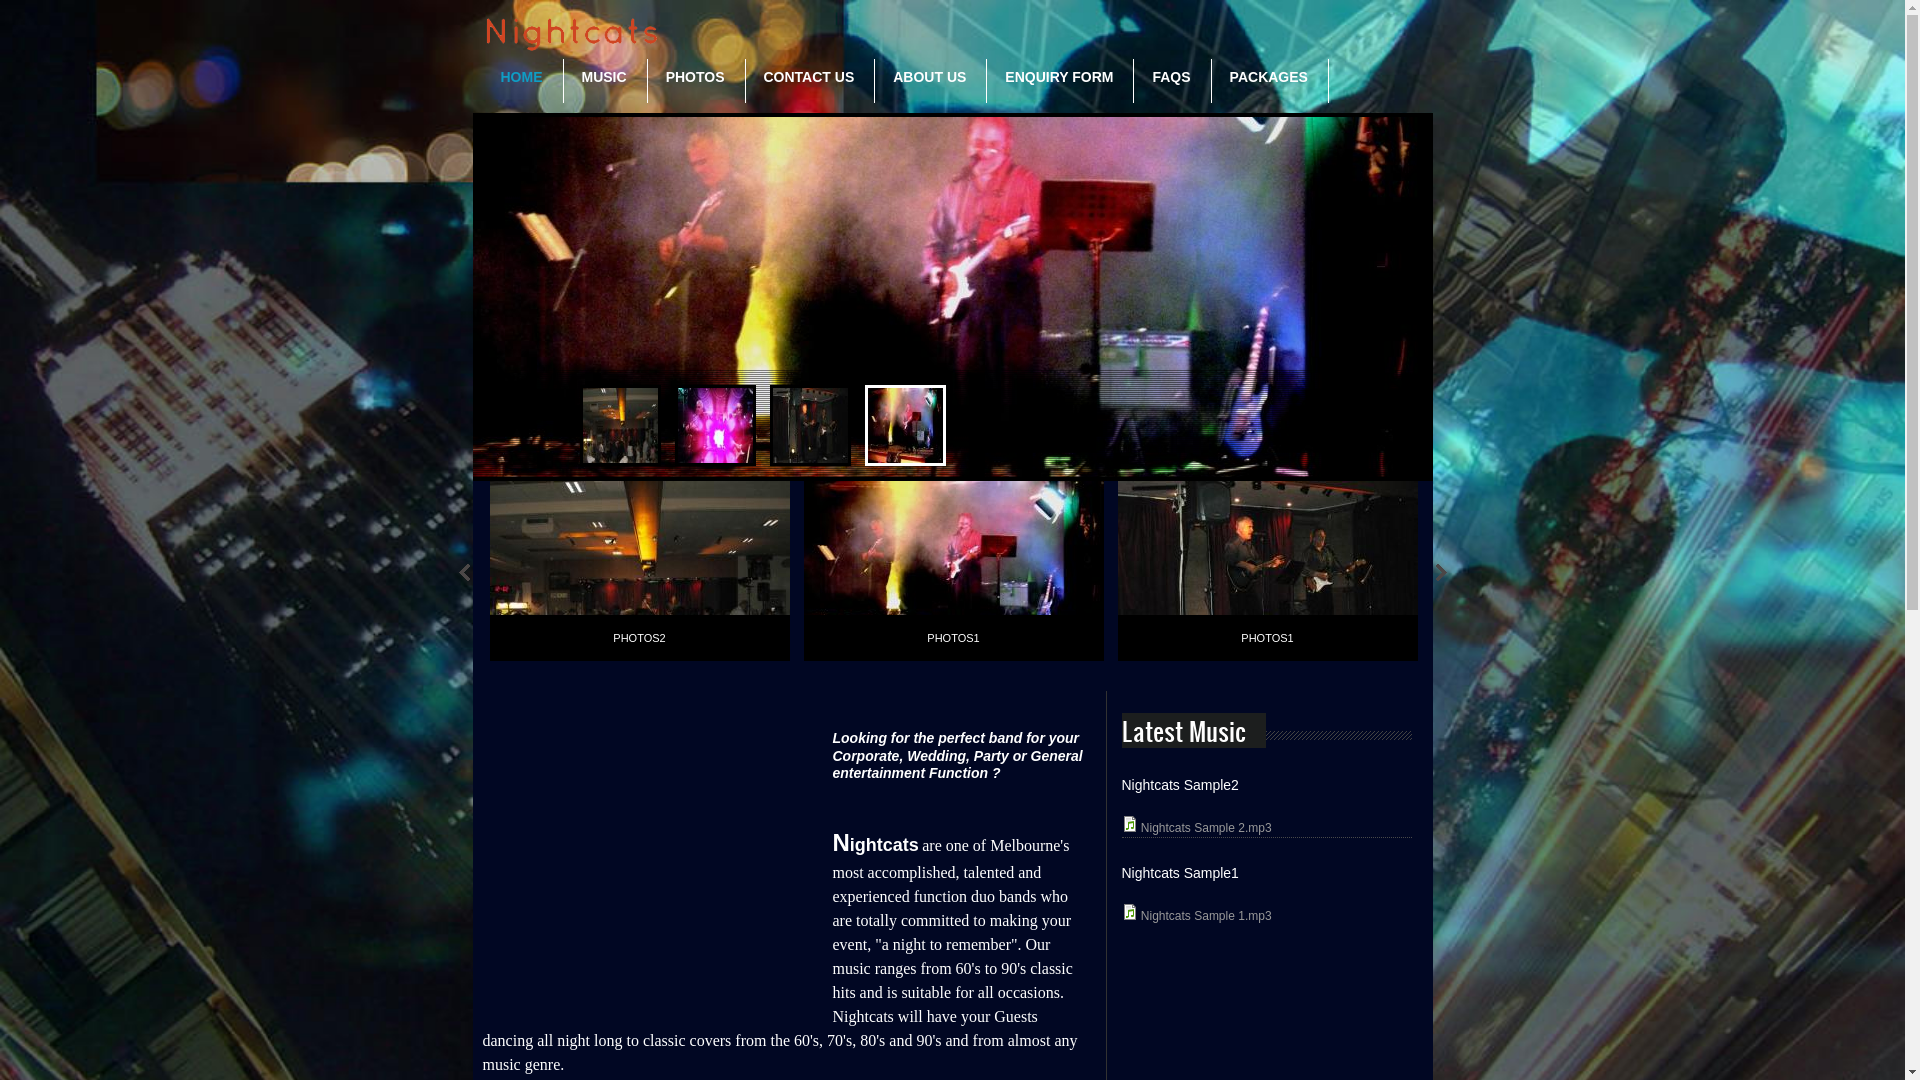  What do you see at coordinates (953, 638) in the screenshot?
I see `PHOTOS1` at bounding box center [953, 638].